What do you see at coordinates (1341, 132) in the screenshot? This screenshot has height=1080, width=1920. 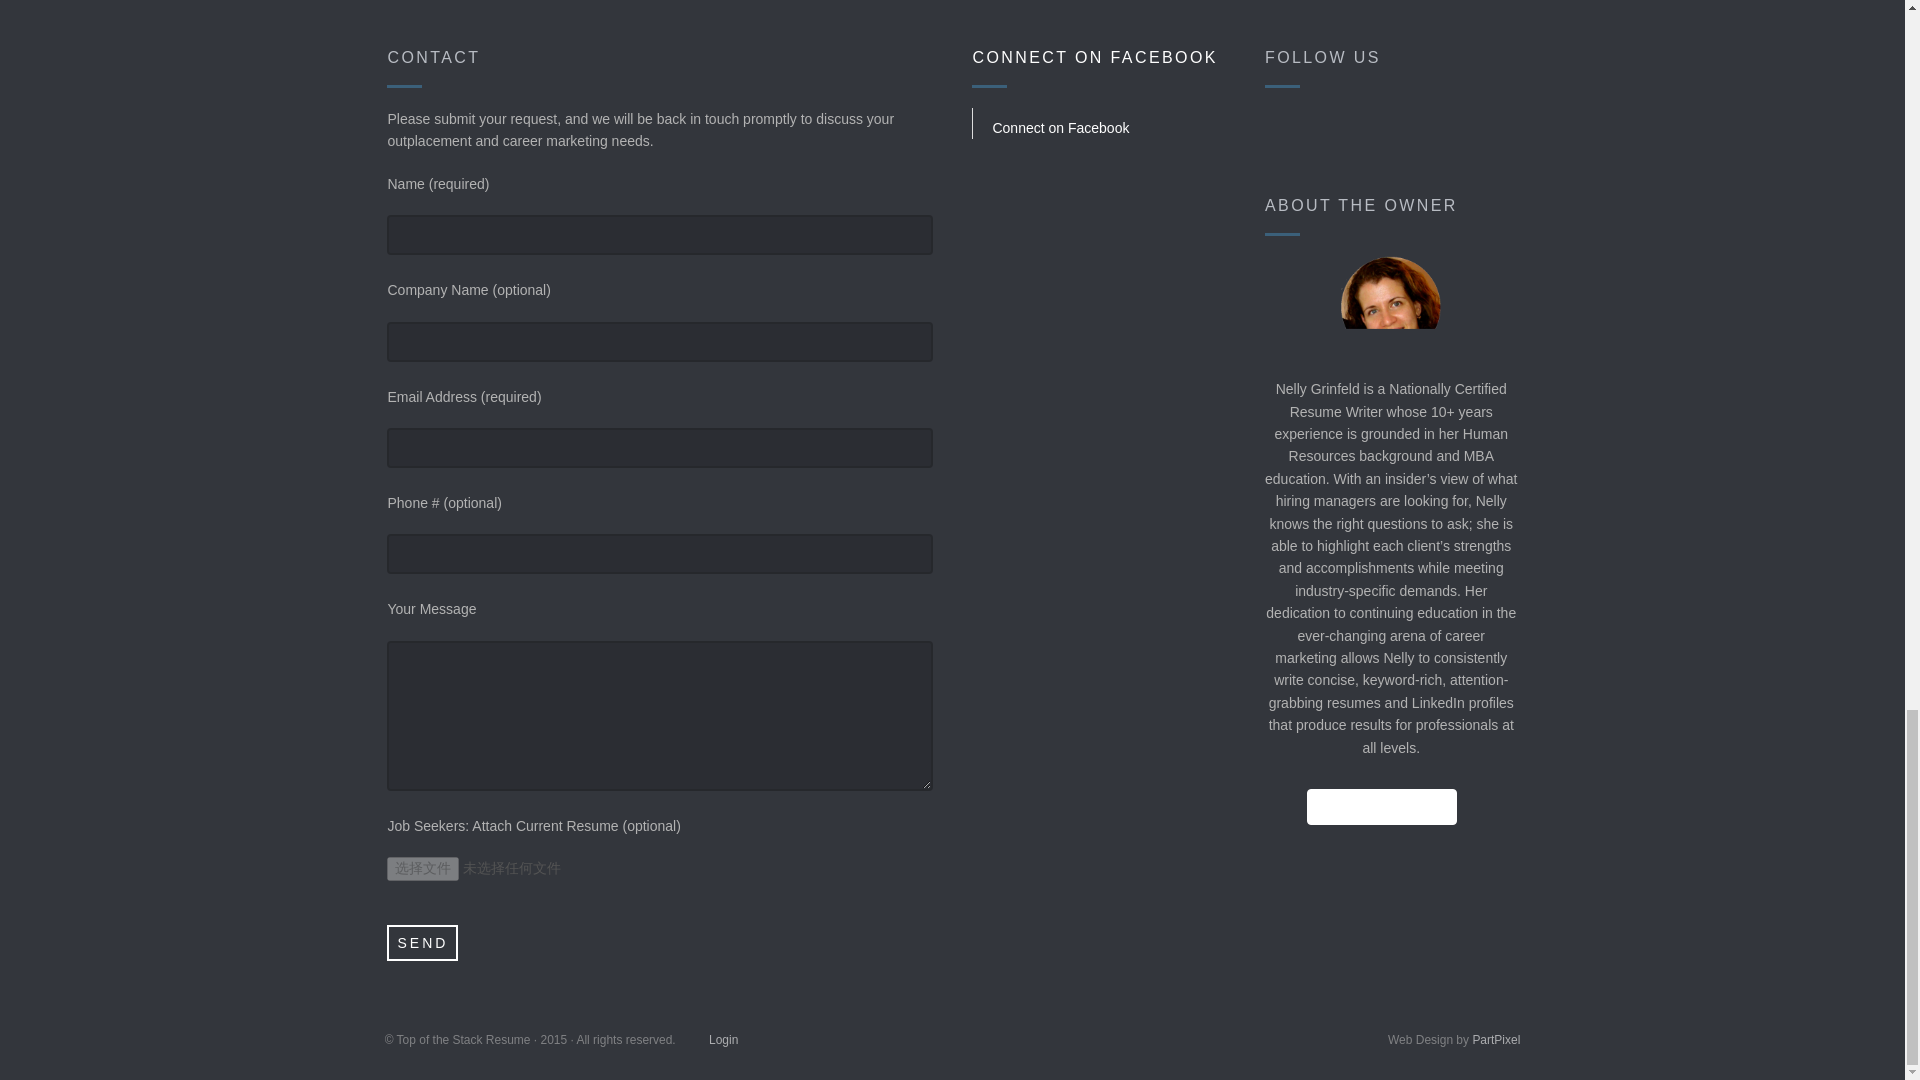 I see `Twitter` at bounding box center [1341, 132].